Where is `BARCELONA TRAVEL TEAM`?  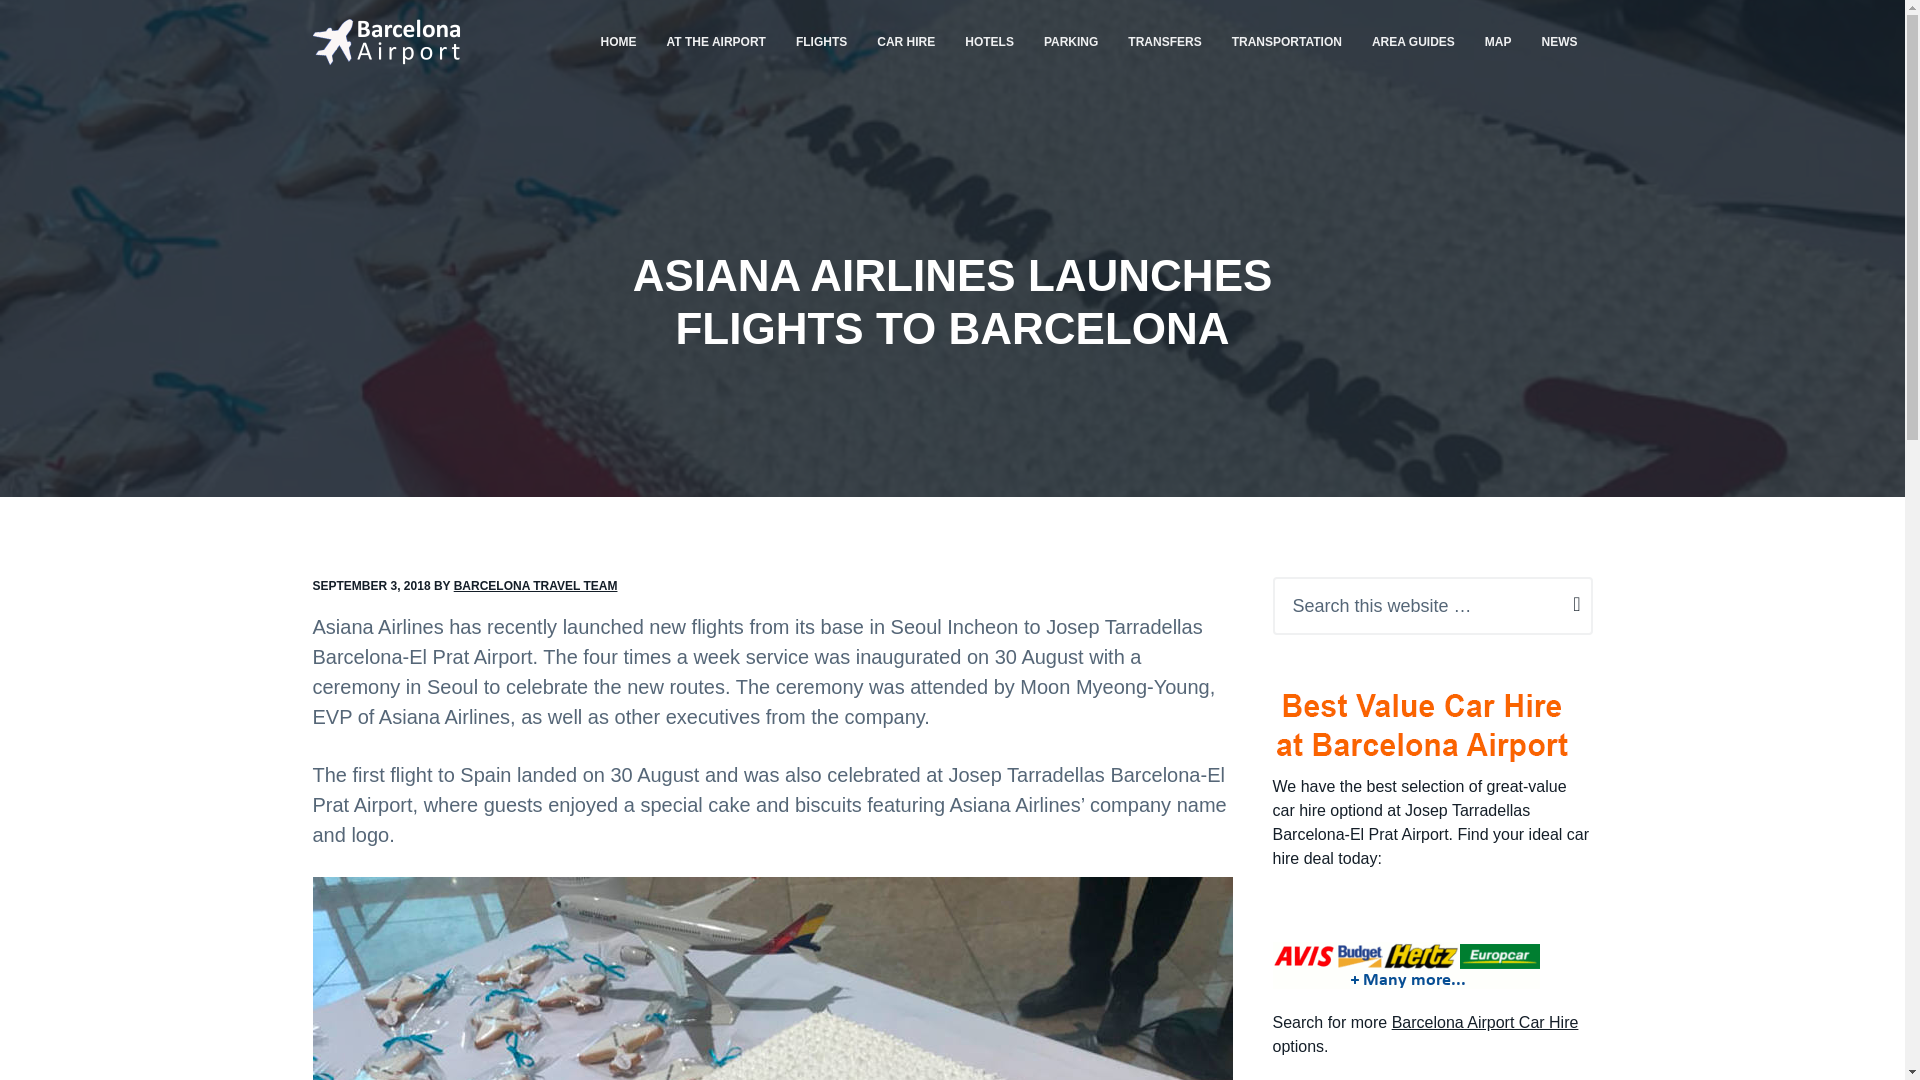 BARCELONA TRAVEL TEAM is located at coordinates (536, 585).